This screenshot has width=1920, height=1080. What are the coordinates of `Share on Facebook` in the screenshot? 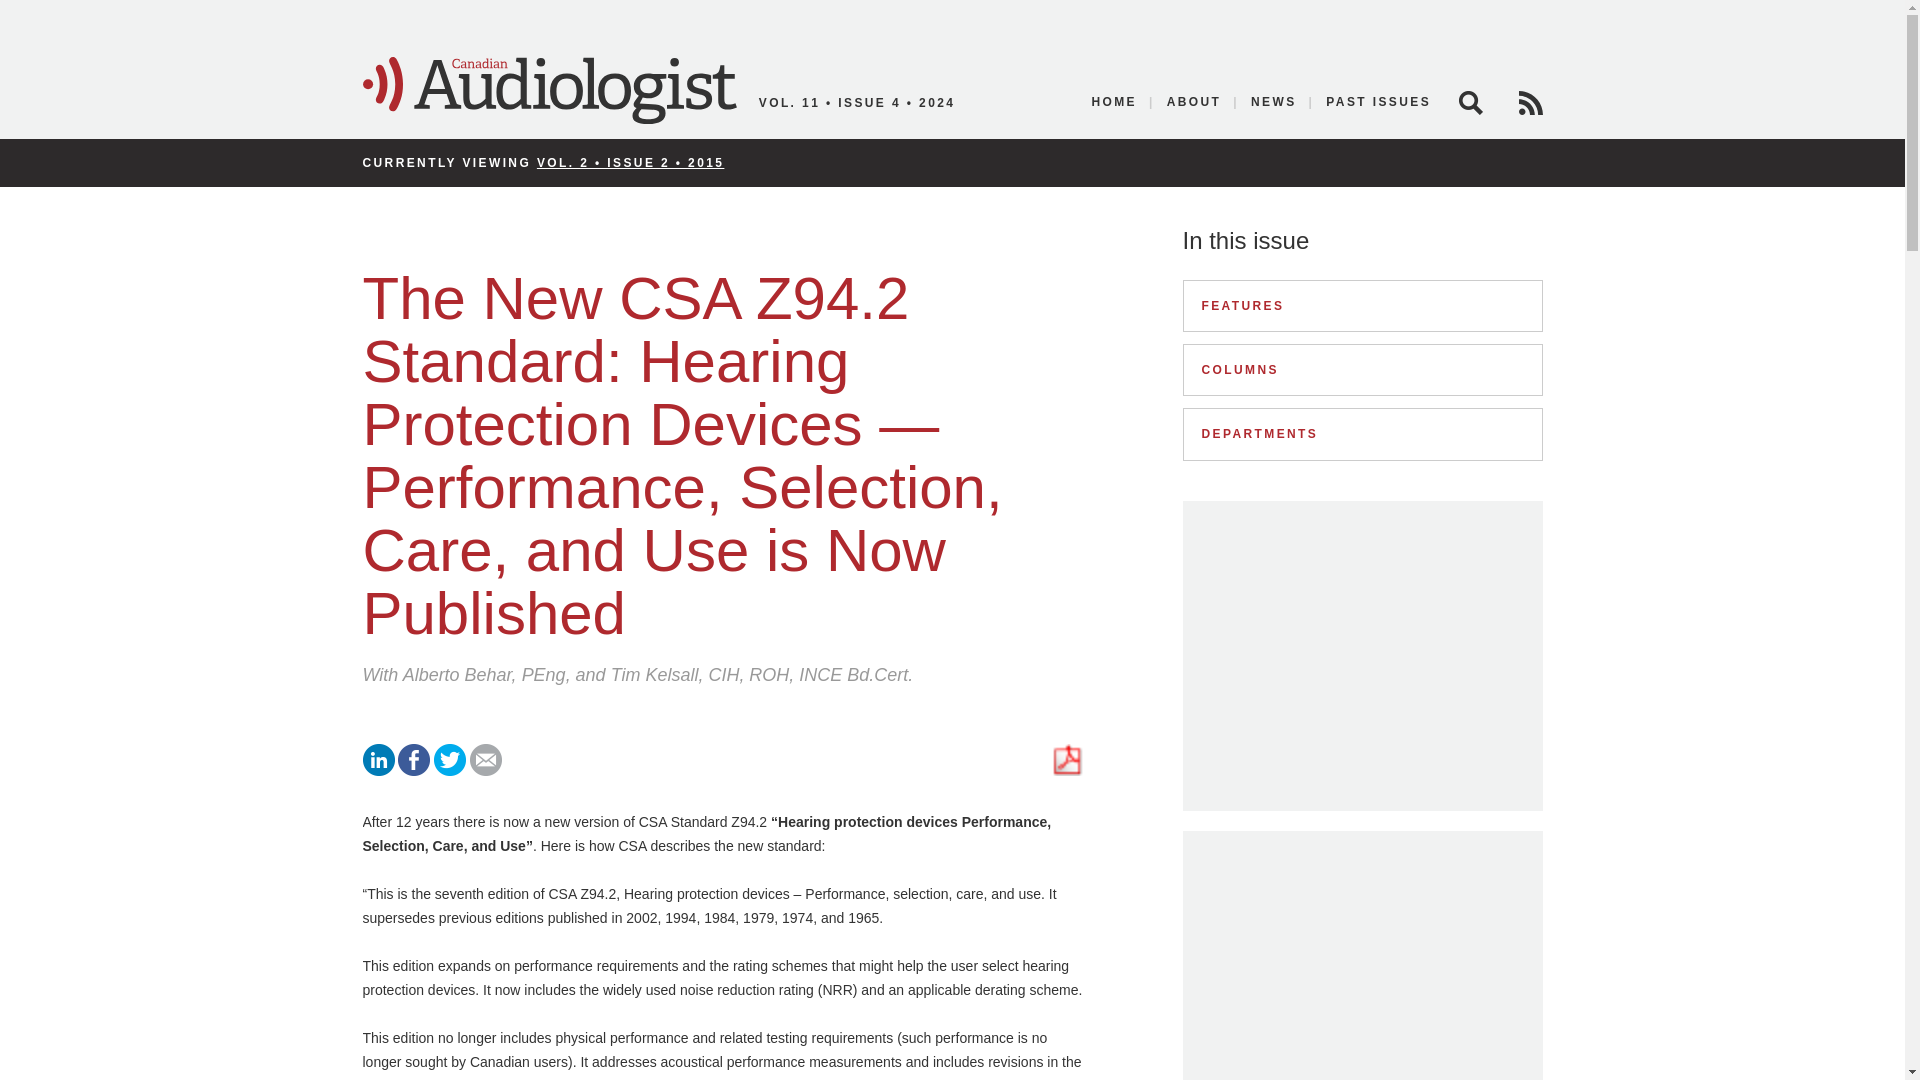 It's located at (414, 770).